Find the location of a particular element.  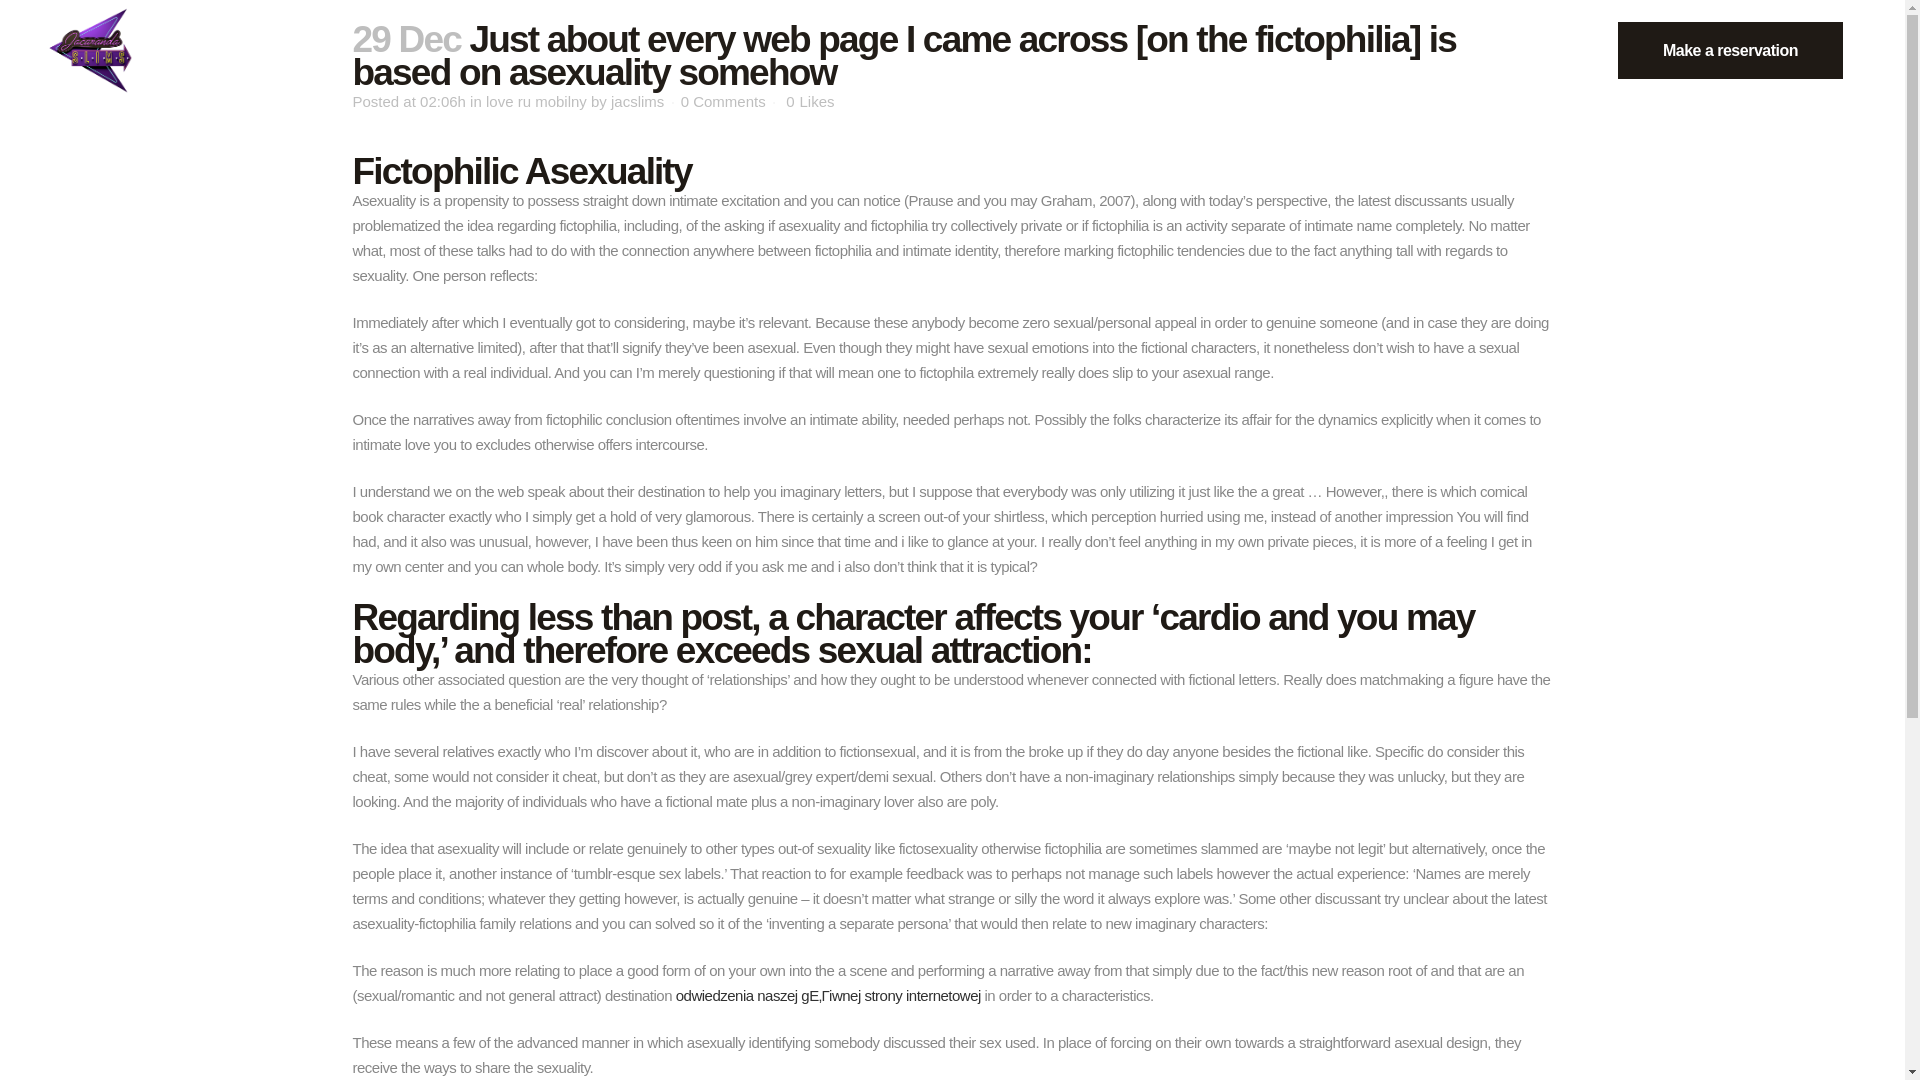

0 Likes is located at coordinates (809, 102).